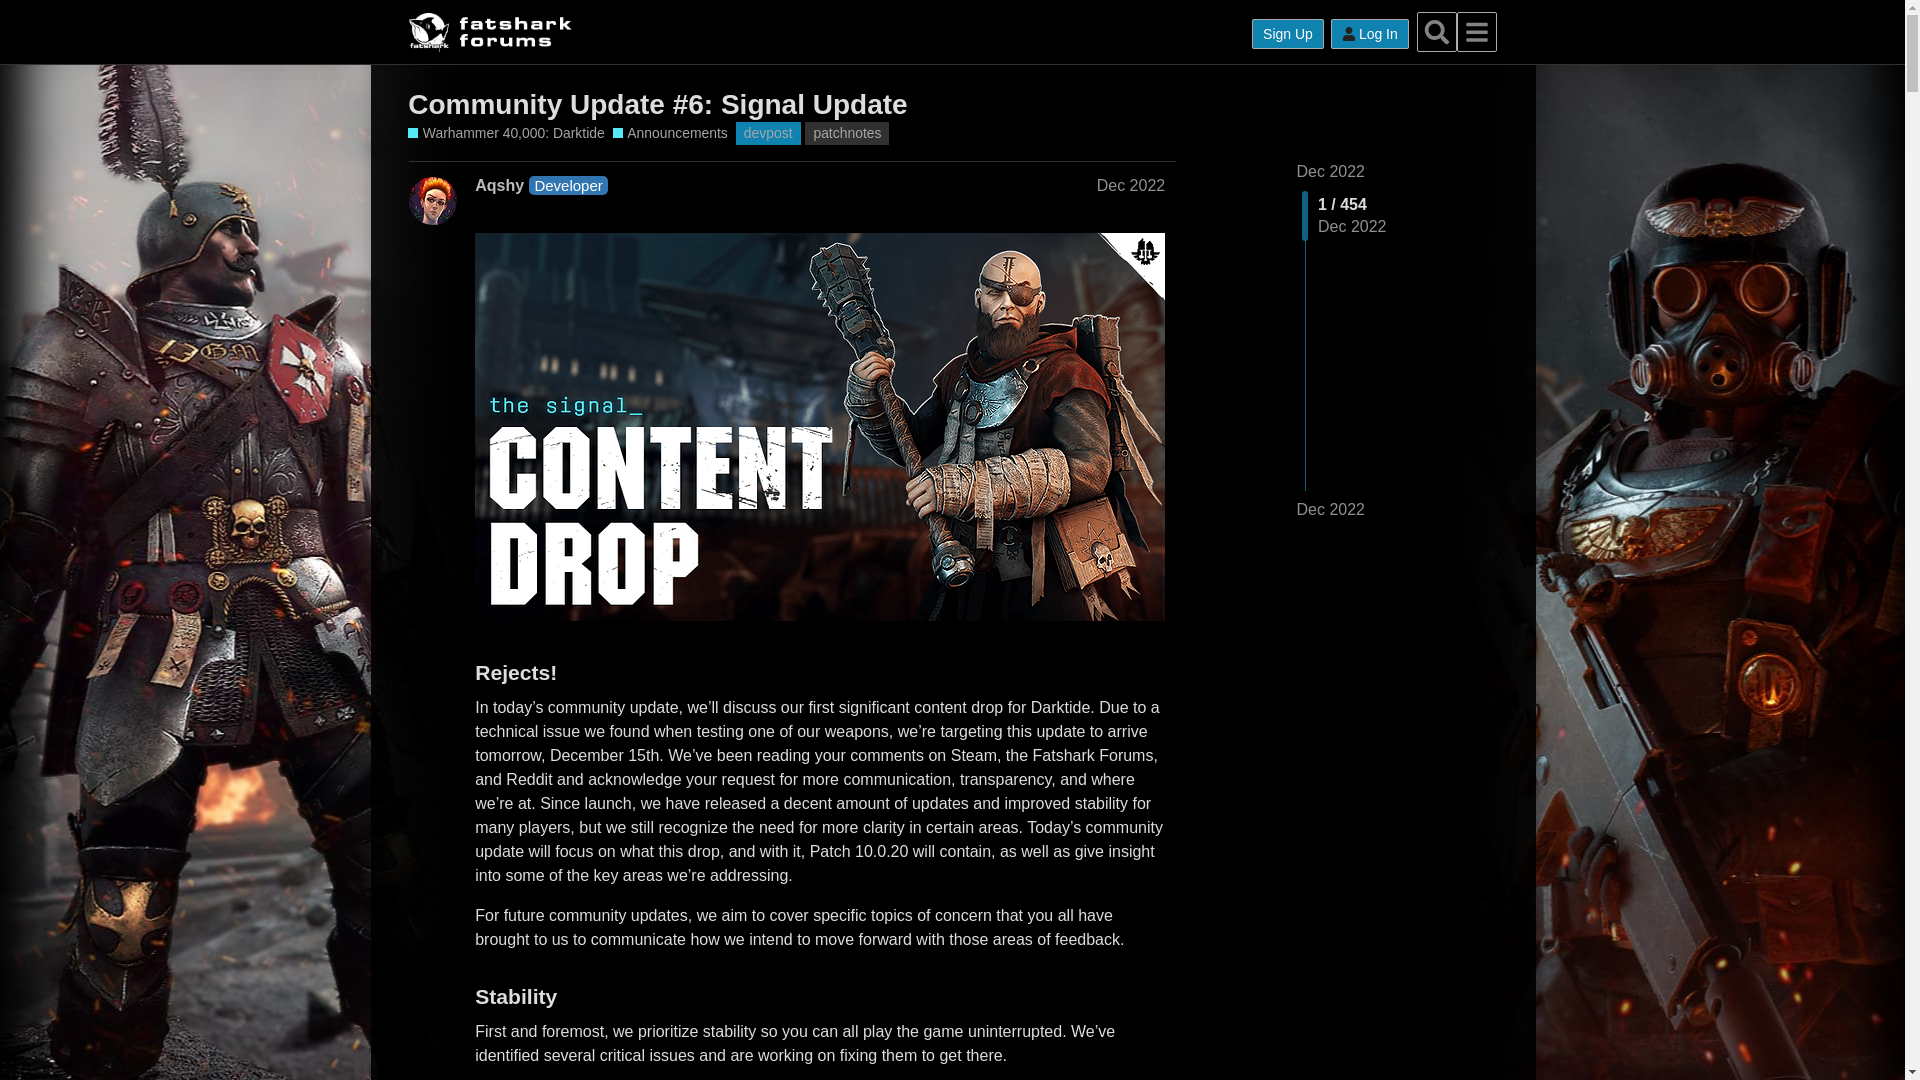  Describe the element at coordinates (1330, 172) in the screenshot. I see `Dec 2022` at that location.